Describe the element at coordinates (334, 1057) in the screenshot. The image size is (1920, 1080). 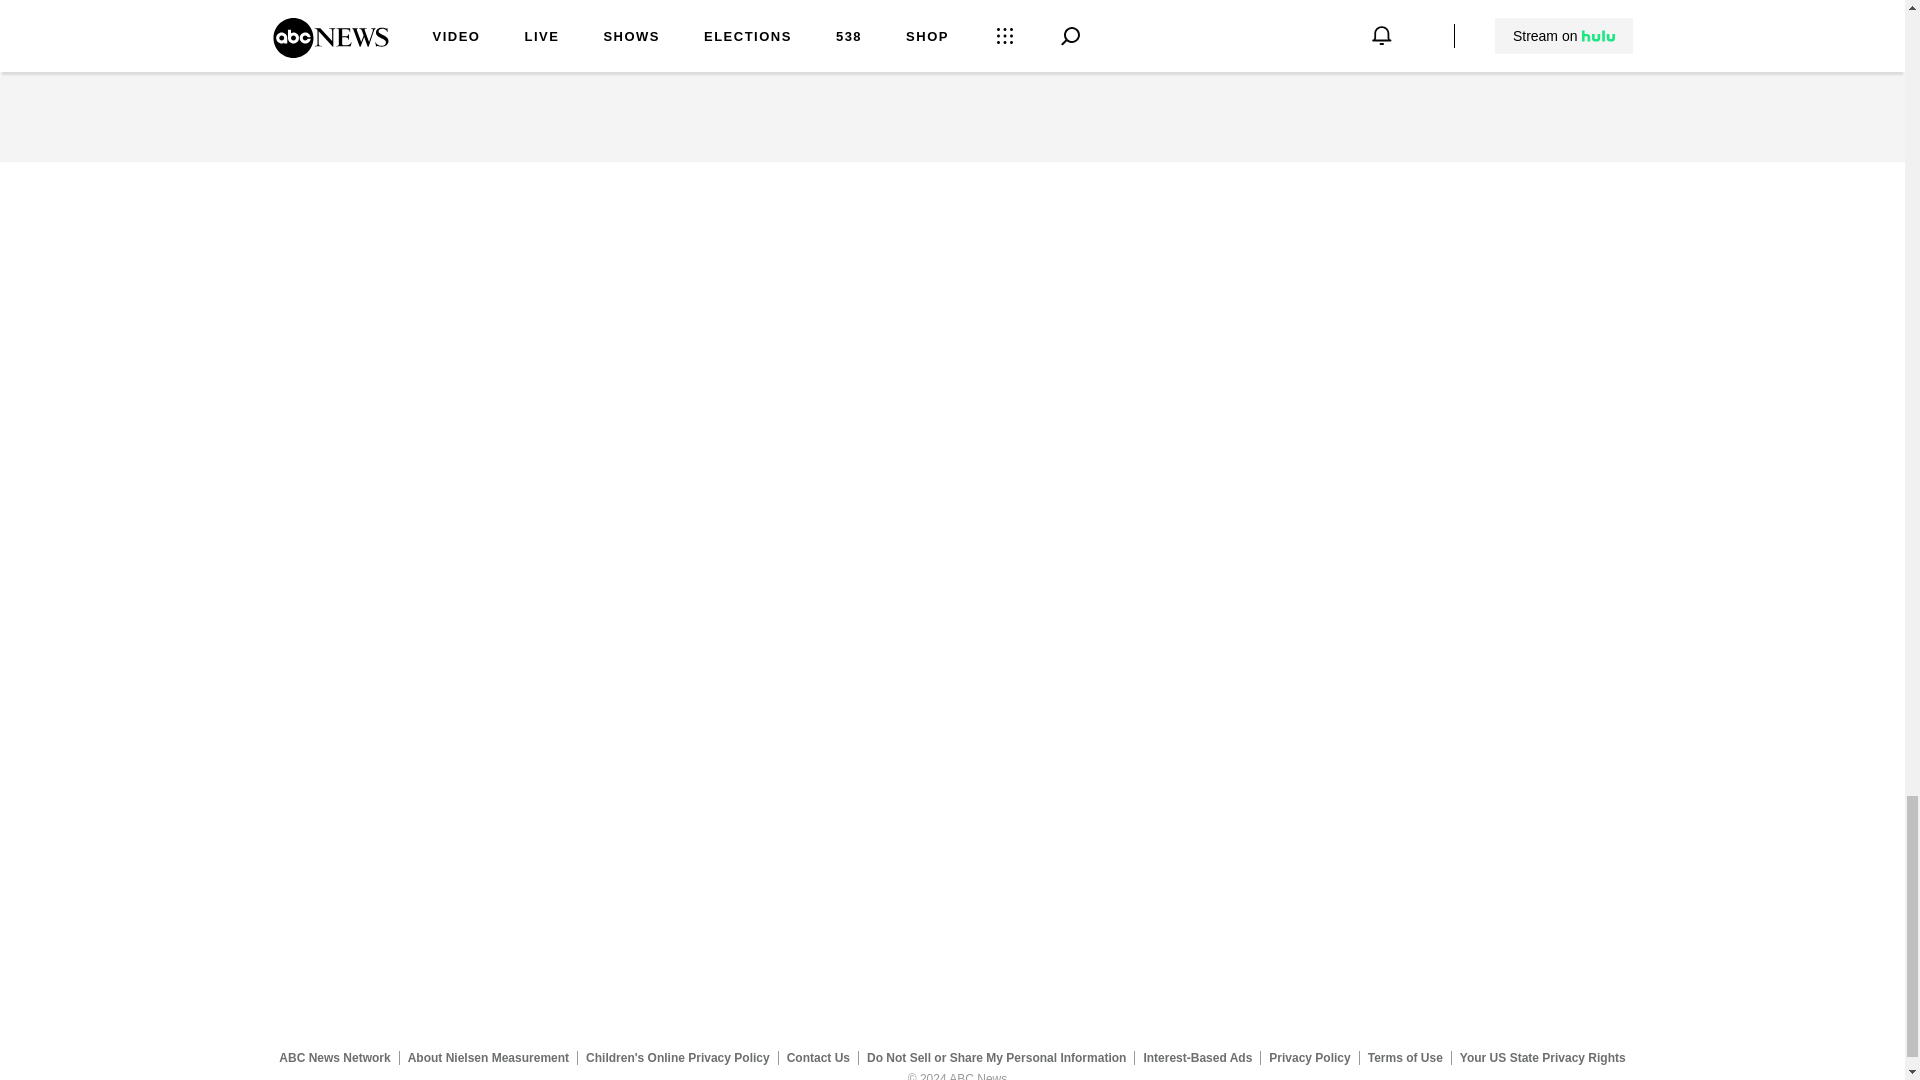
I see `ABC News Network` at that location.